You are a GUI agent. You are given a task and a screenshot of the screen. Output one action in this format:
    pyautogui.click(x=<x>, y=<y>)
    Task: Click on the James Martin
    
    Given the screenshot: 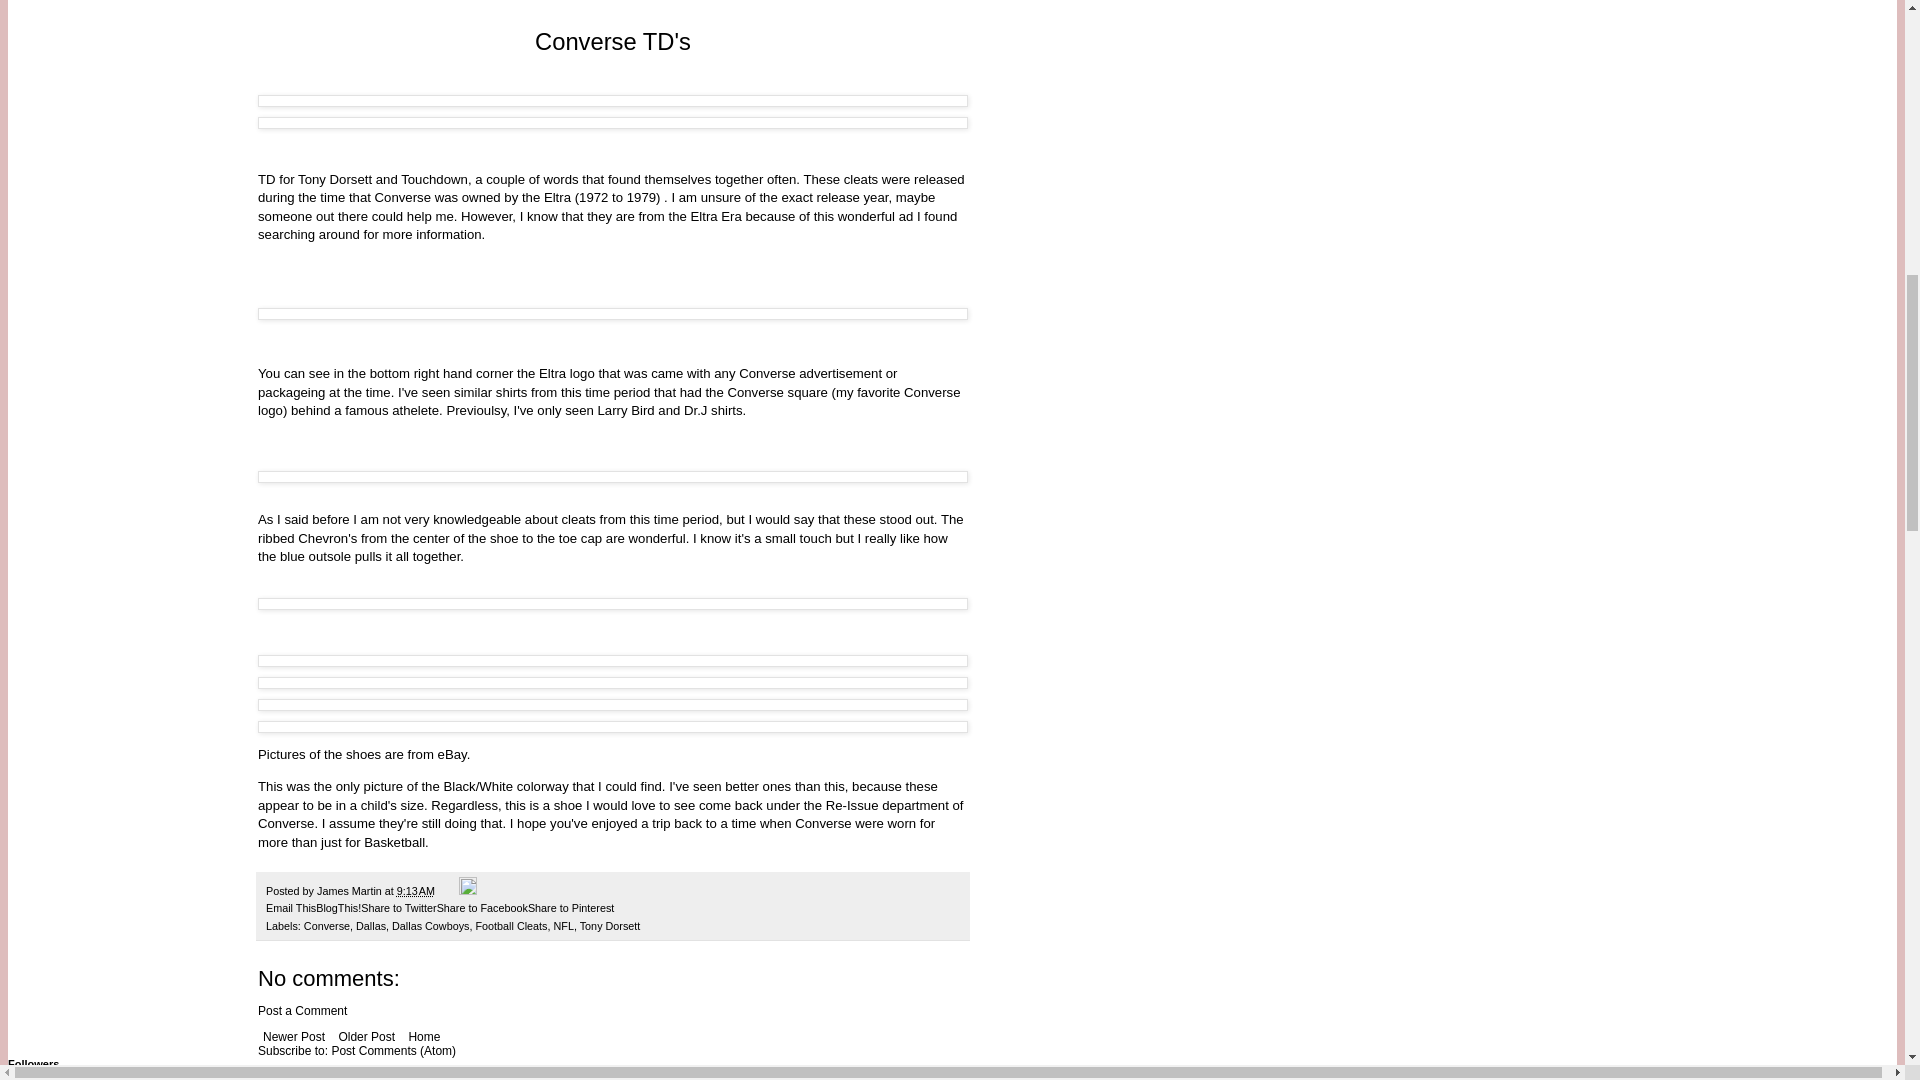 What is the action you would take?
    pyautogui.click(x=350, y=890)
    